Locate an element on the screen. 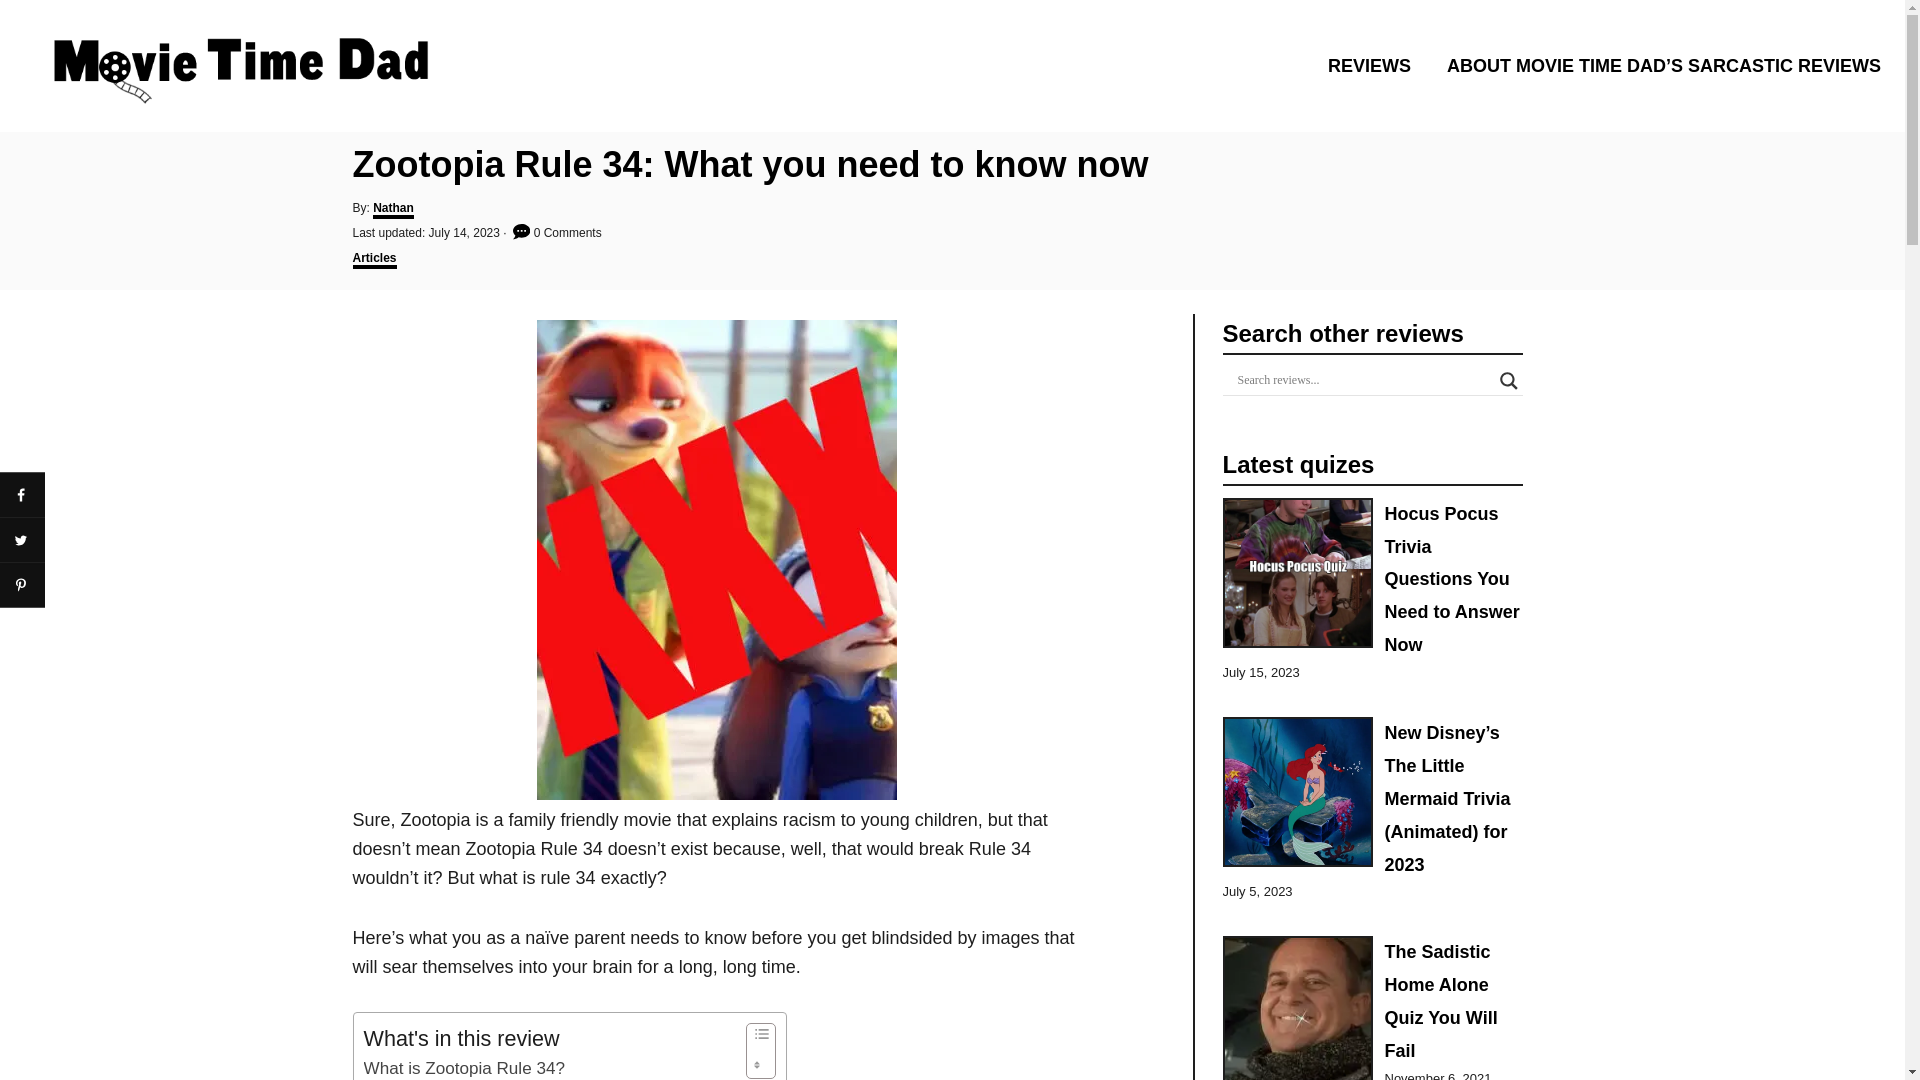  Movie Time Dad is located at coordinates (268, 65).